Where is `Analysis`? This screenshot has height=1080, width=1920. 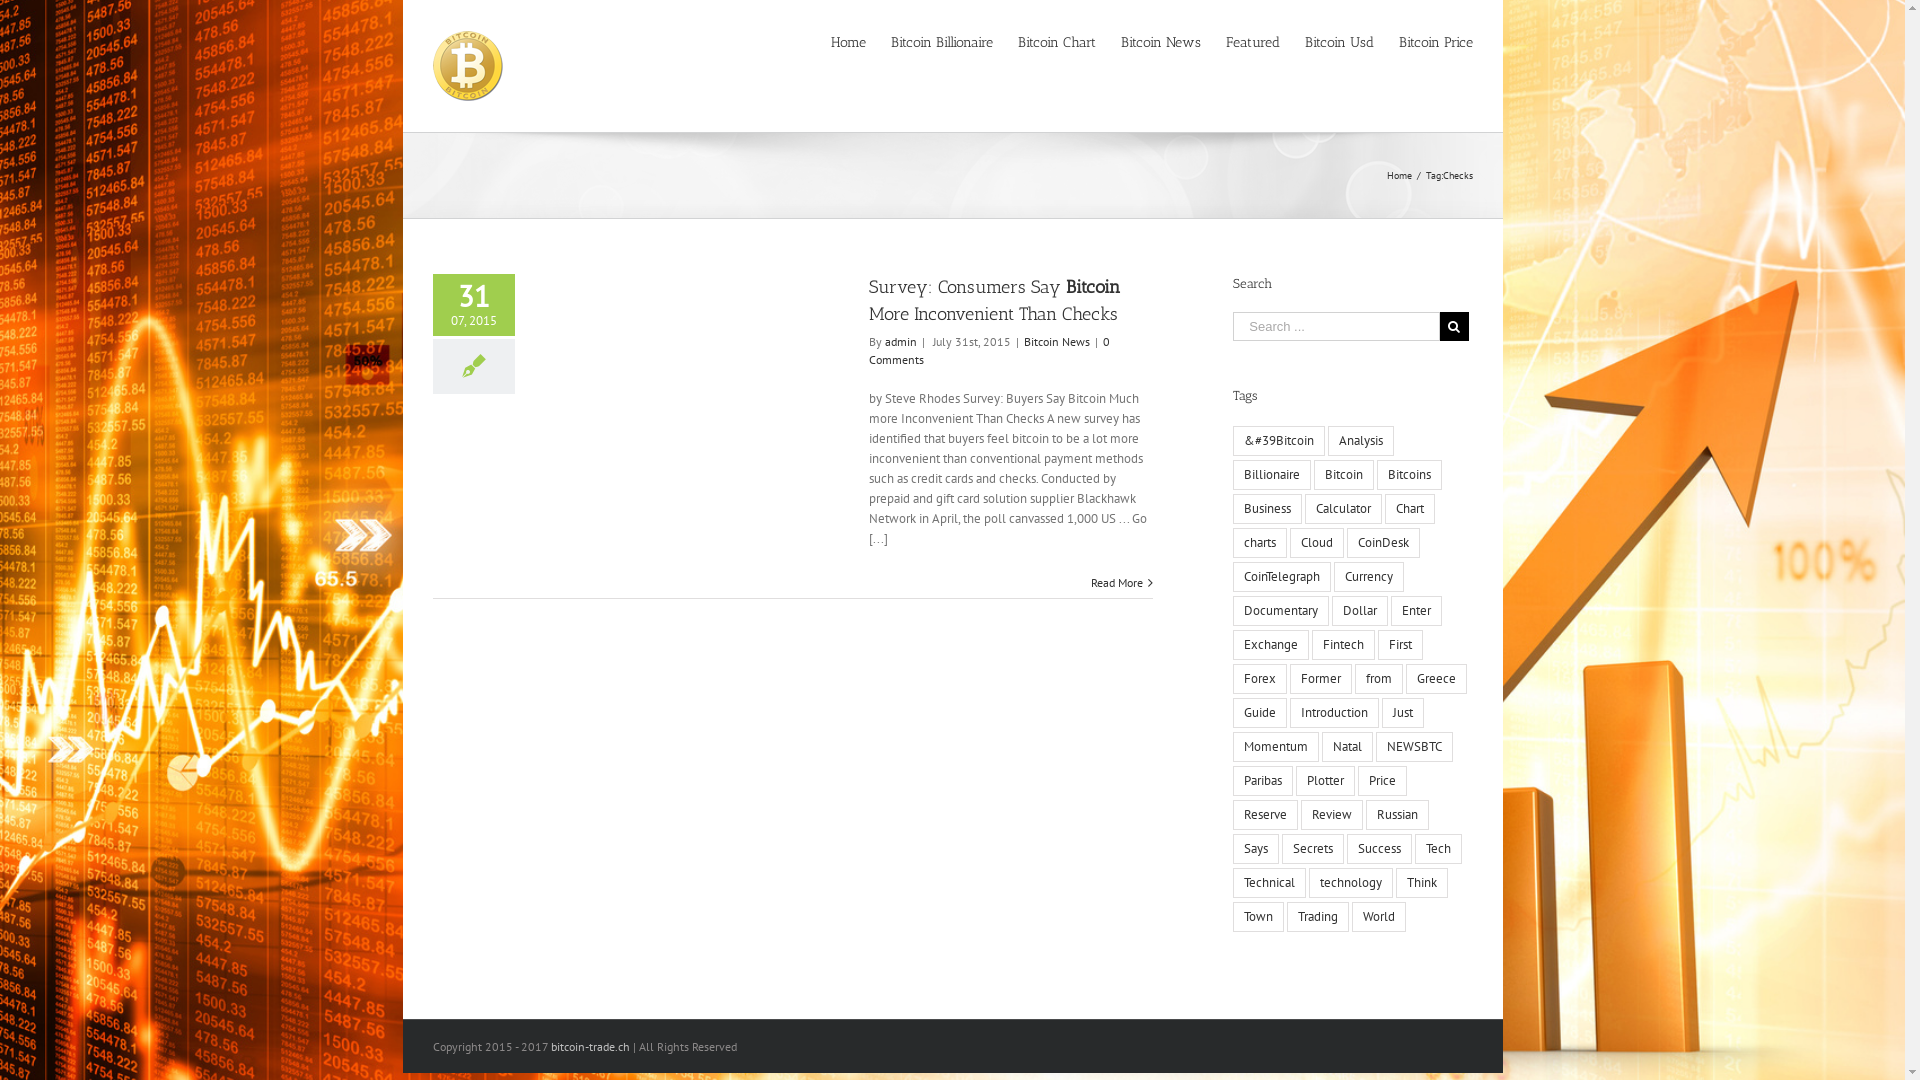 Analysis is located at coordinates (1361, 441).